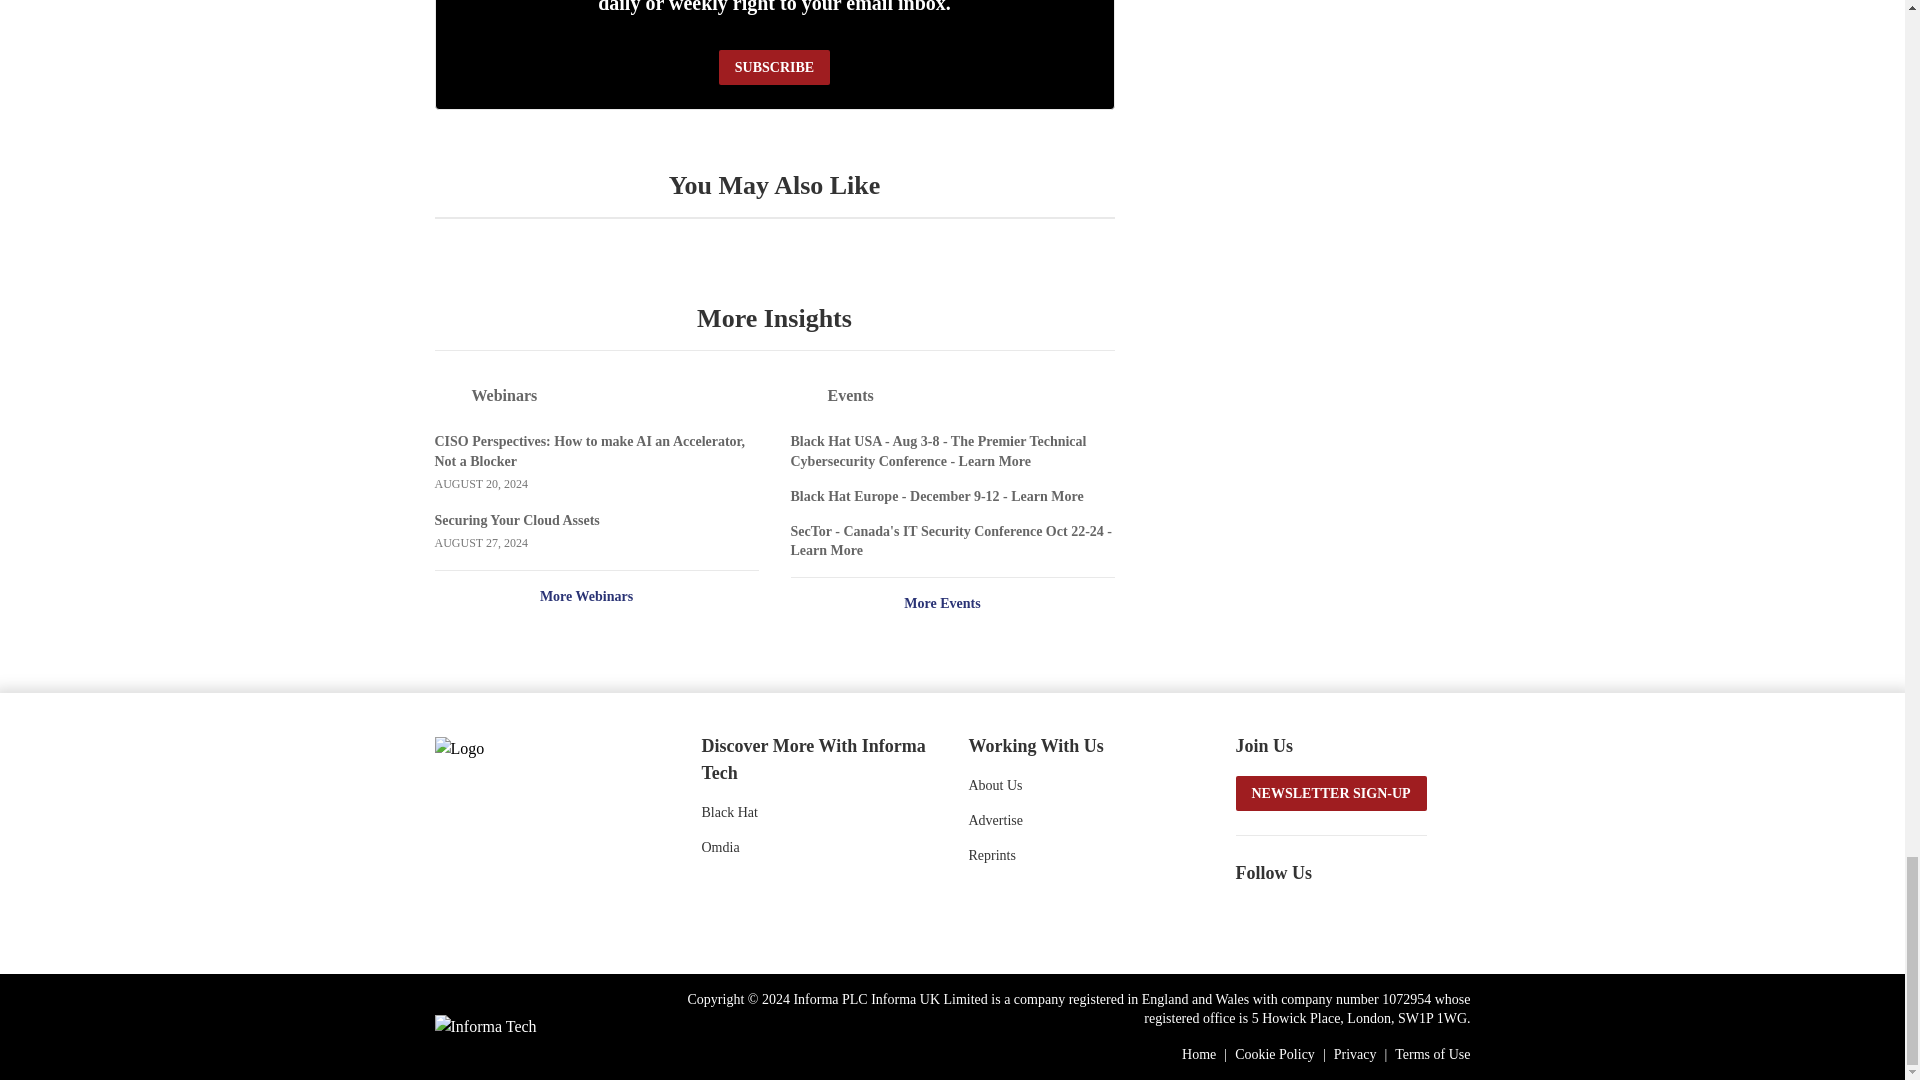 The width and height of the screenshot is (1920, 1080). I want to click on Informa Tech, so click(484, 1026).